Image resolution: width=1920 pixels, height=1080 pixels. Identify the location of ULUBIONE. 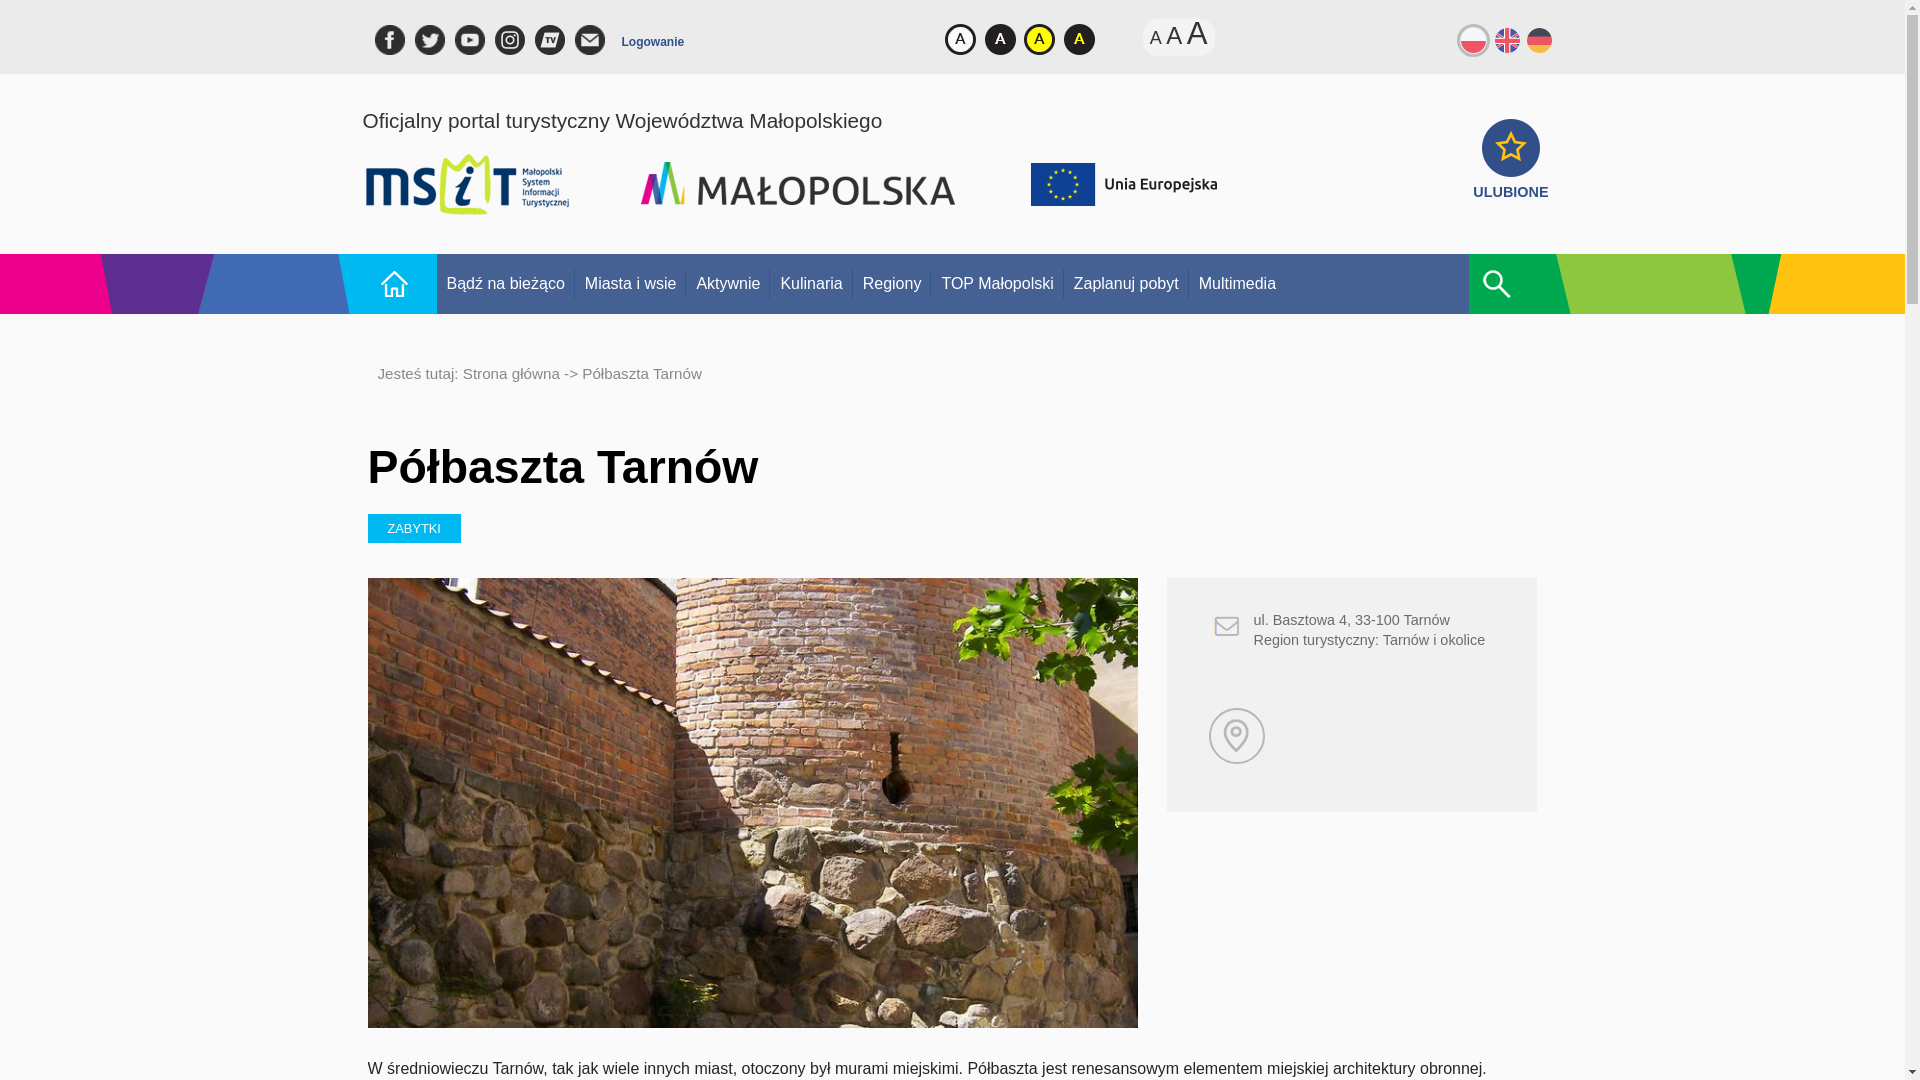
(1510, 182).